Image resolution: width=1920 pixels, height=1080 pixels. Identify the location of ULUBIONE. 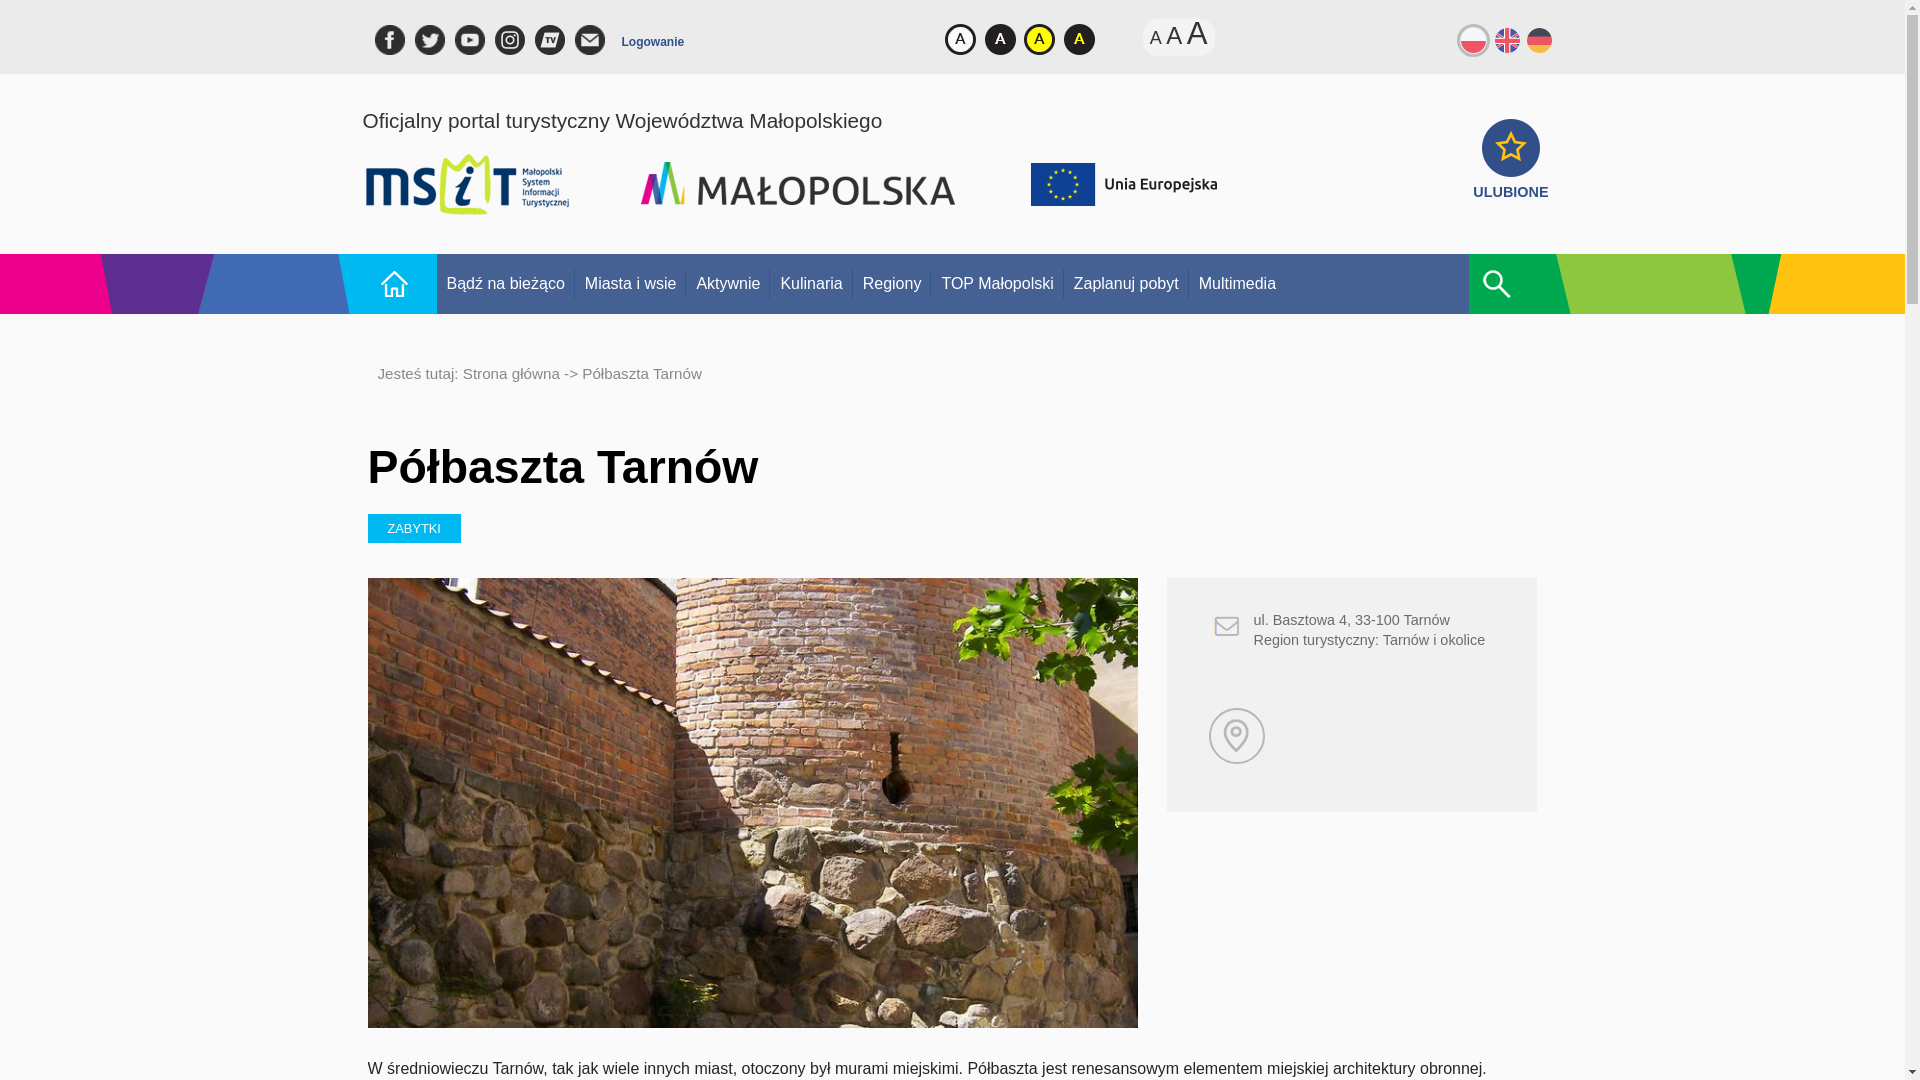
(1510, 182).